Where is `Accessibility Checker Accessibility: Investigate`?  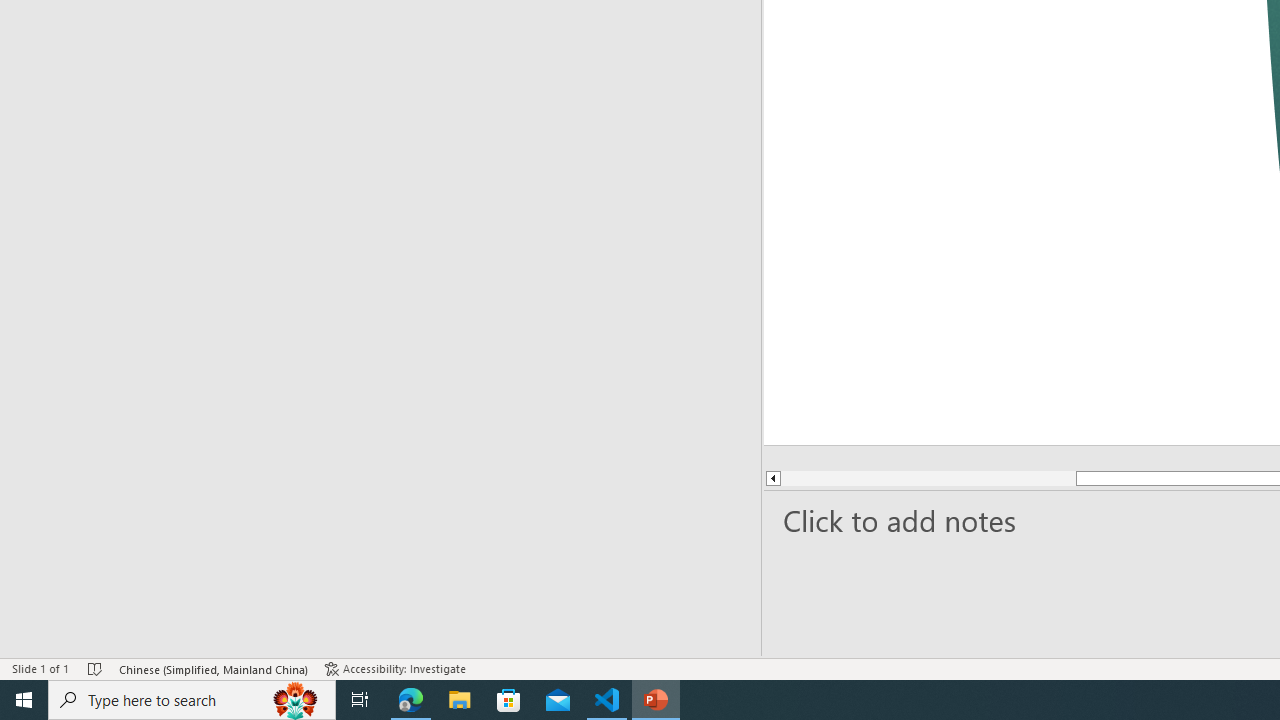 Accessibility Checker Accessibility: Investigate is located at coordinates (397, 668).